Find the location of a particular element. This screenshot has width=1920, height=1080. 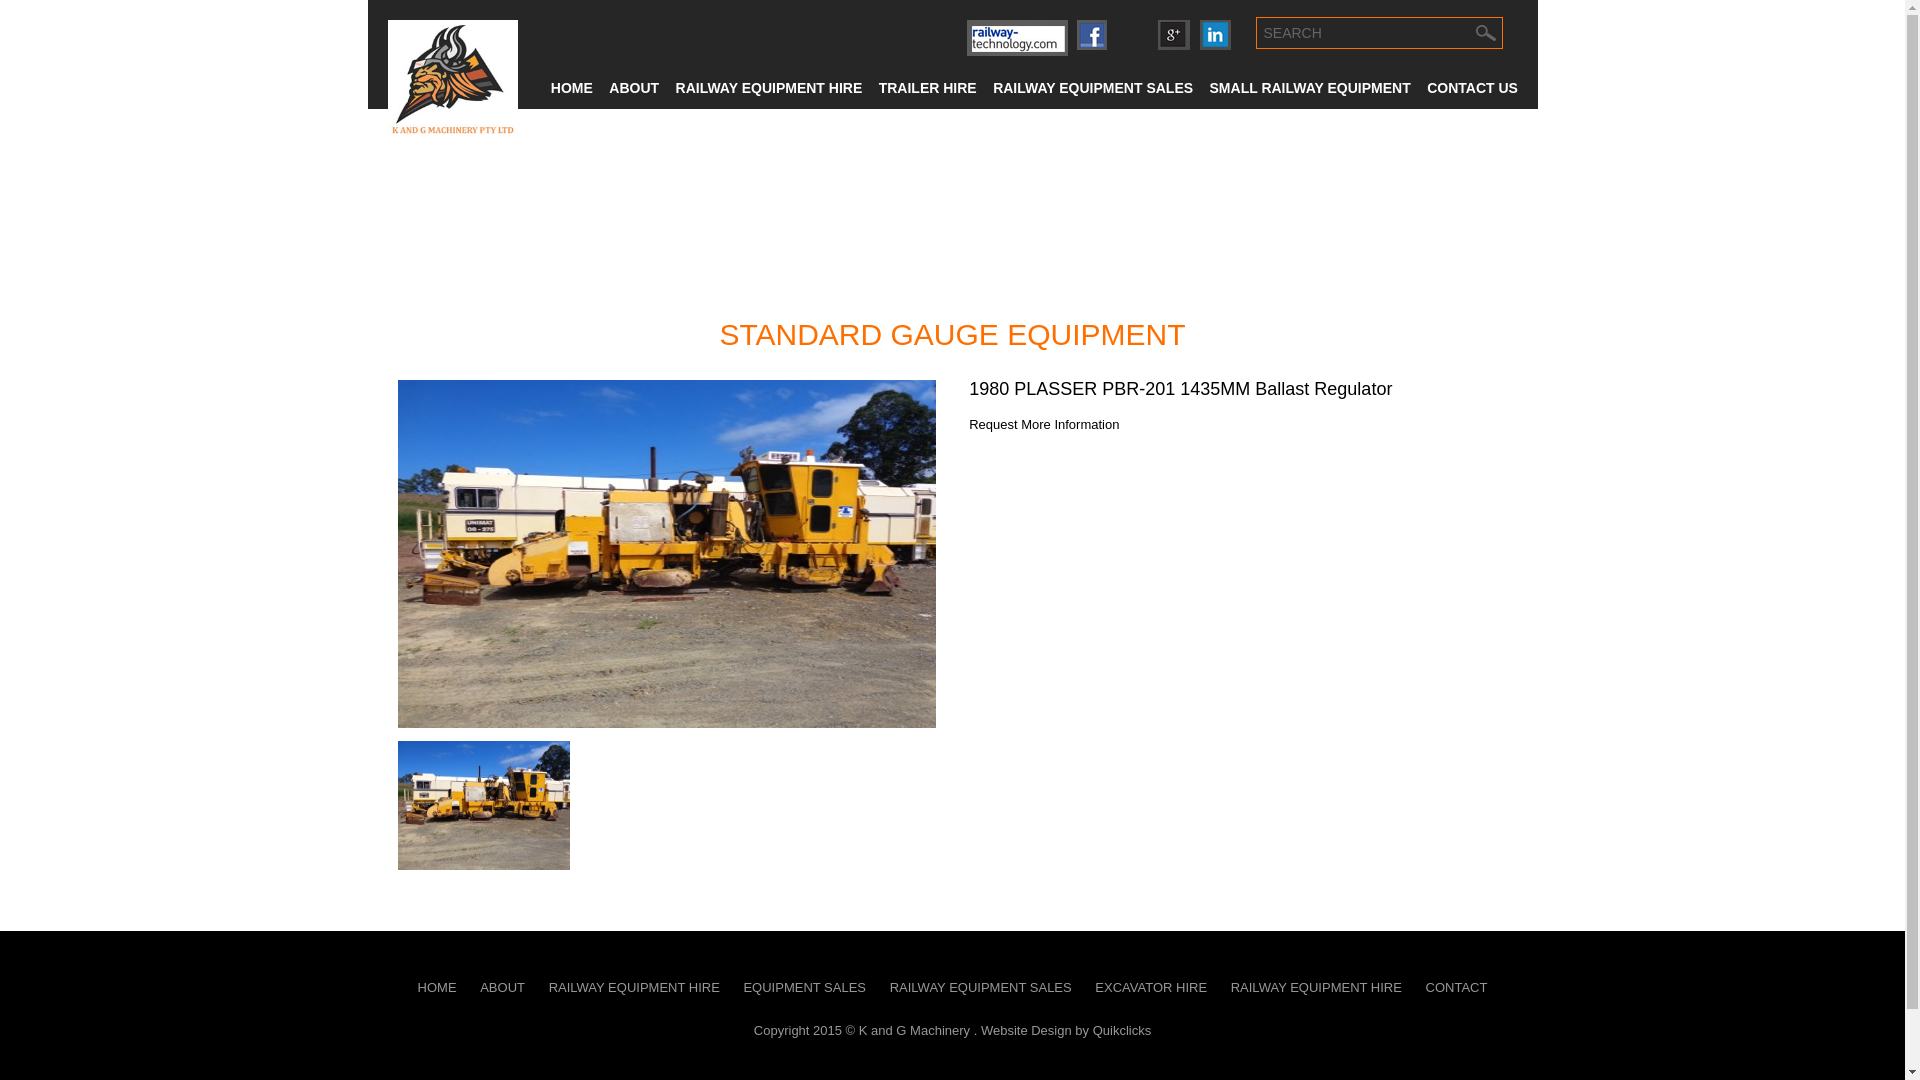

HOME is located at coordinates (572, 90).